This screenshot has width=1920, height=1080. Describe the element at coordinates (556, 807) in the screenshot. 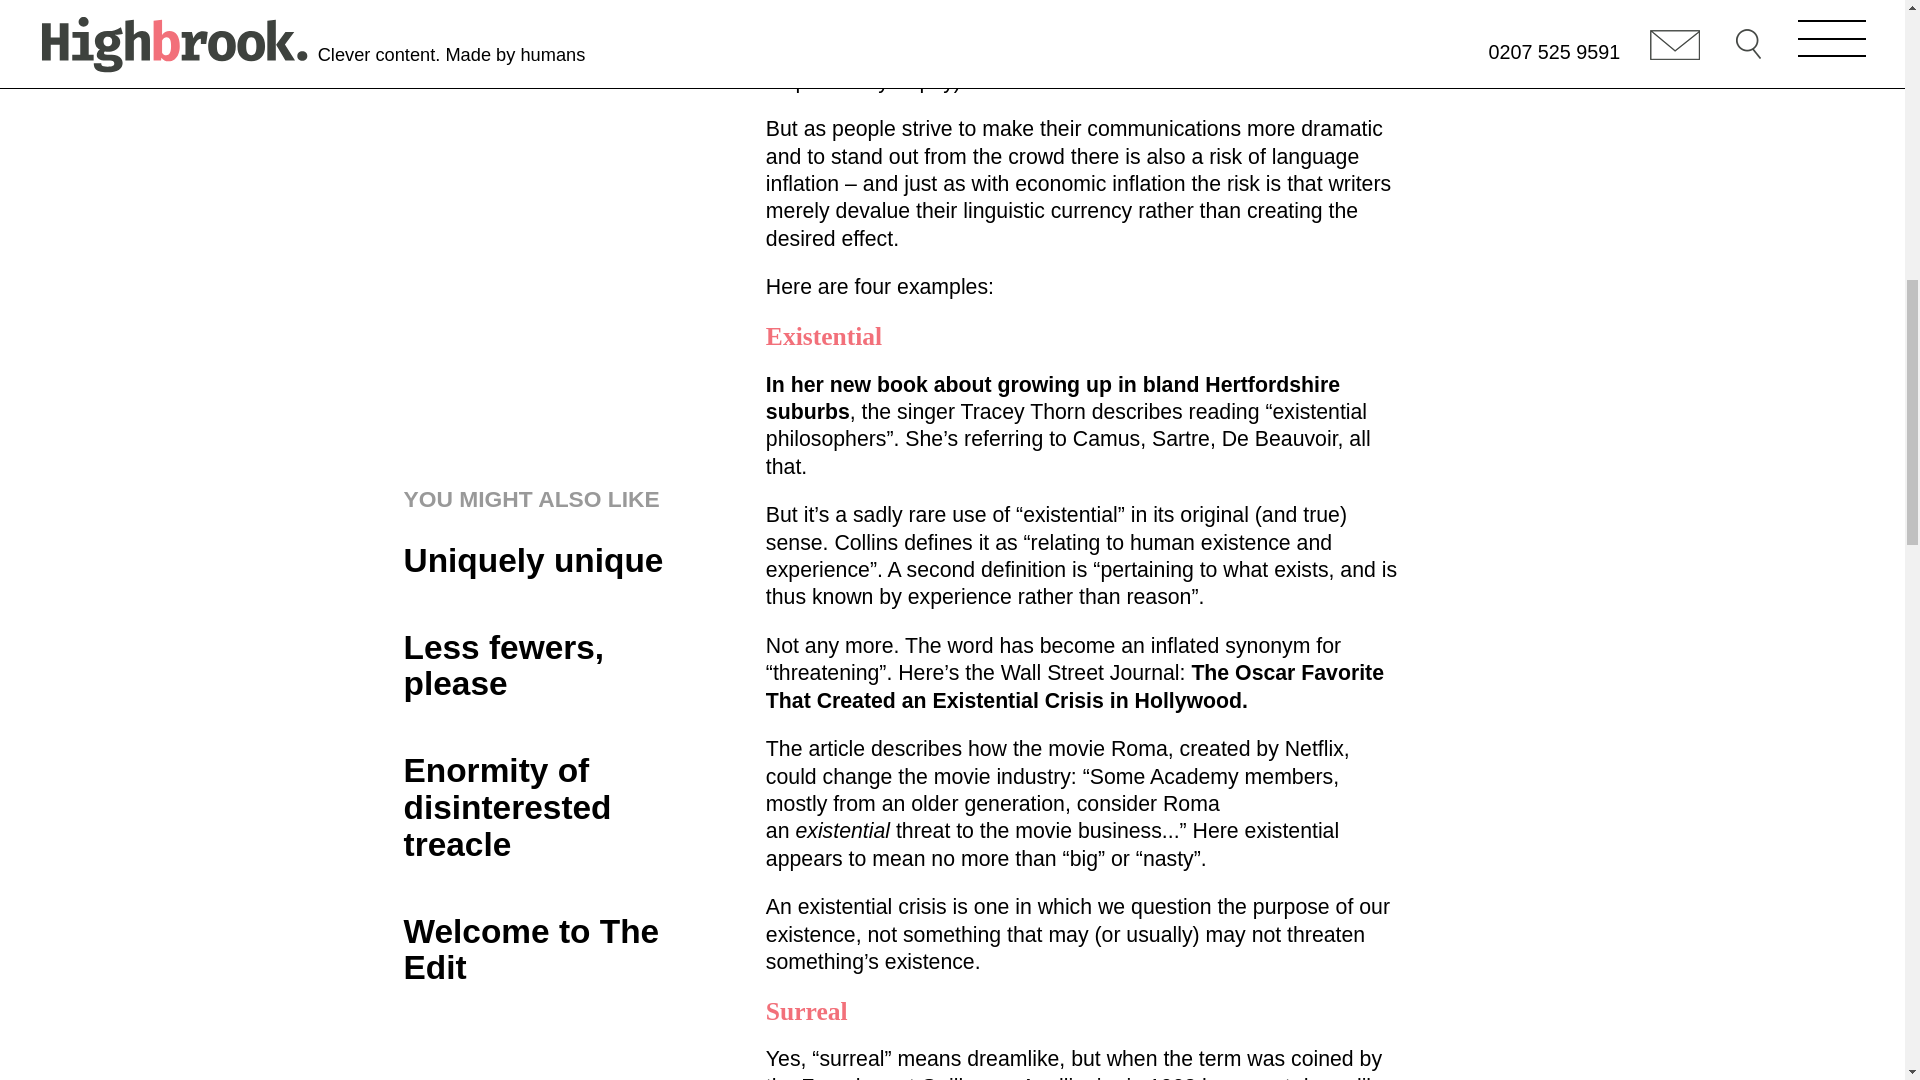

I see `Enormity of disinterested treacle` at that location.